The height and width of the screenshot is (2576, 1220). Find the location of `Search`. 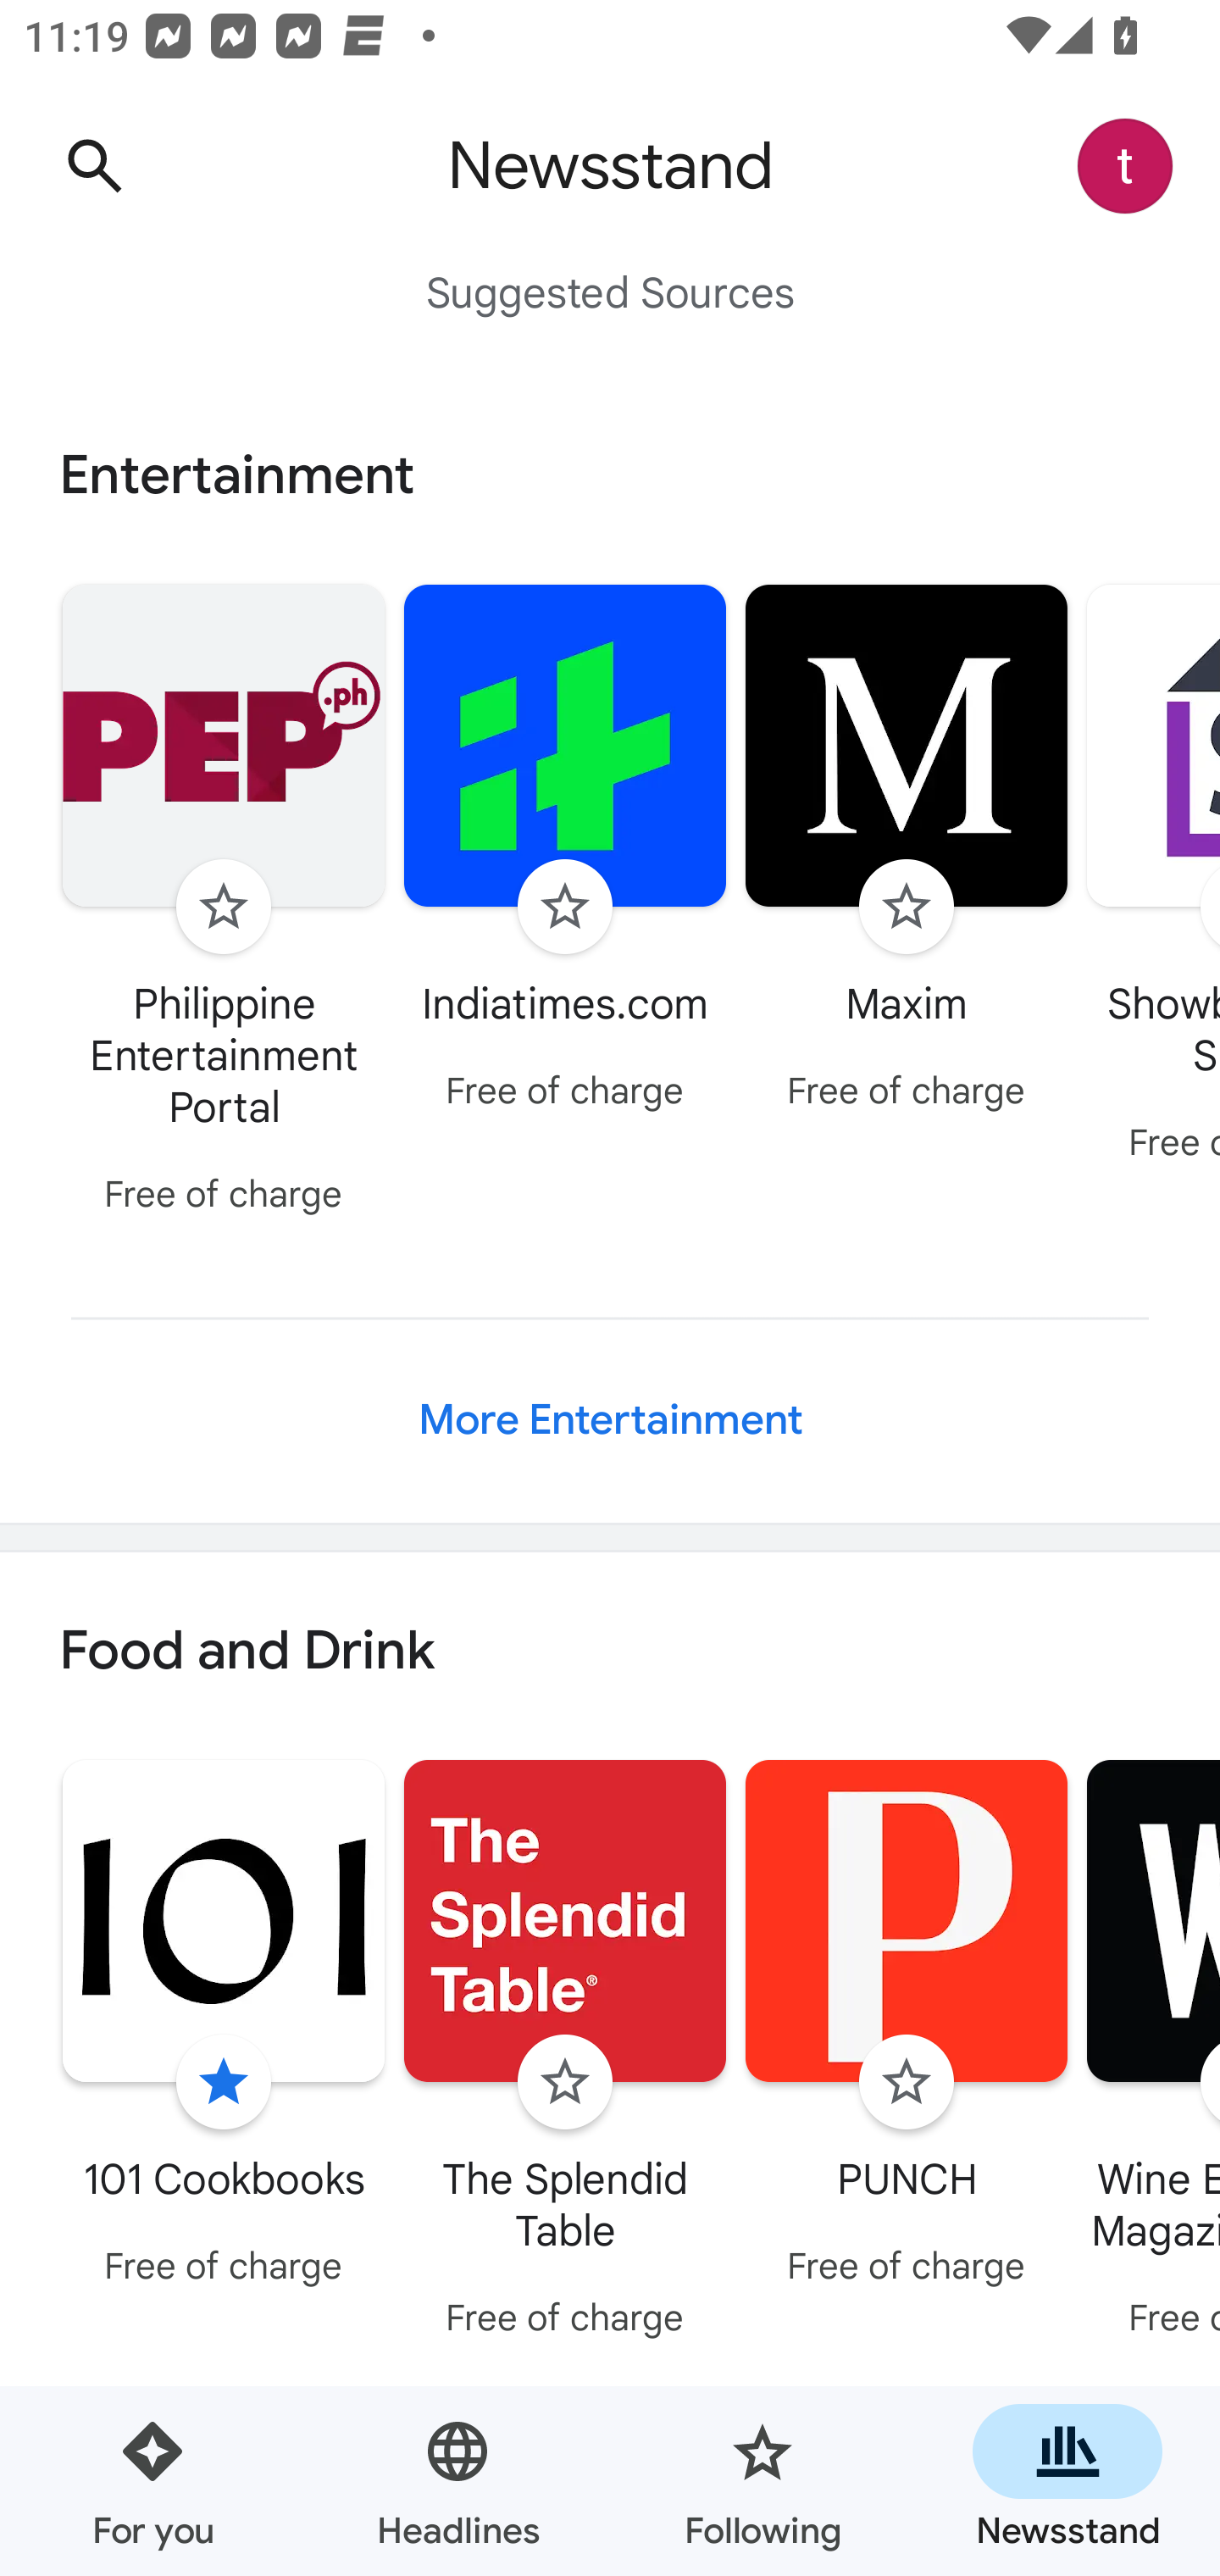

Search is located at coordinates (94, 166).